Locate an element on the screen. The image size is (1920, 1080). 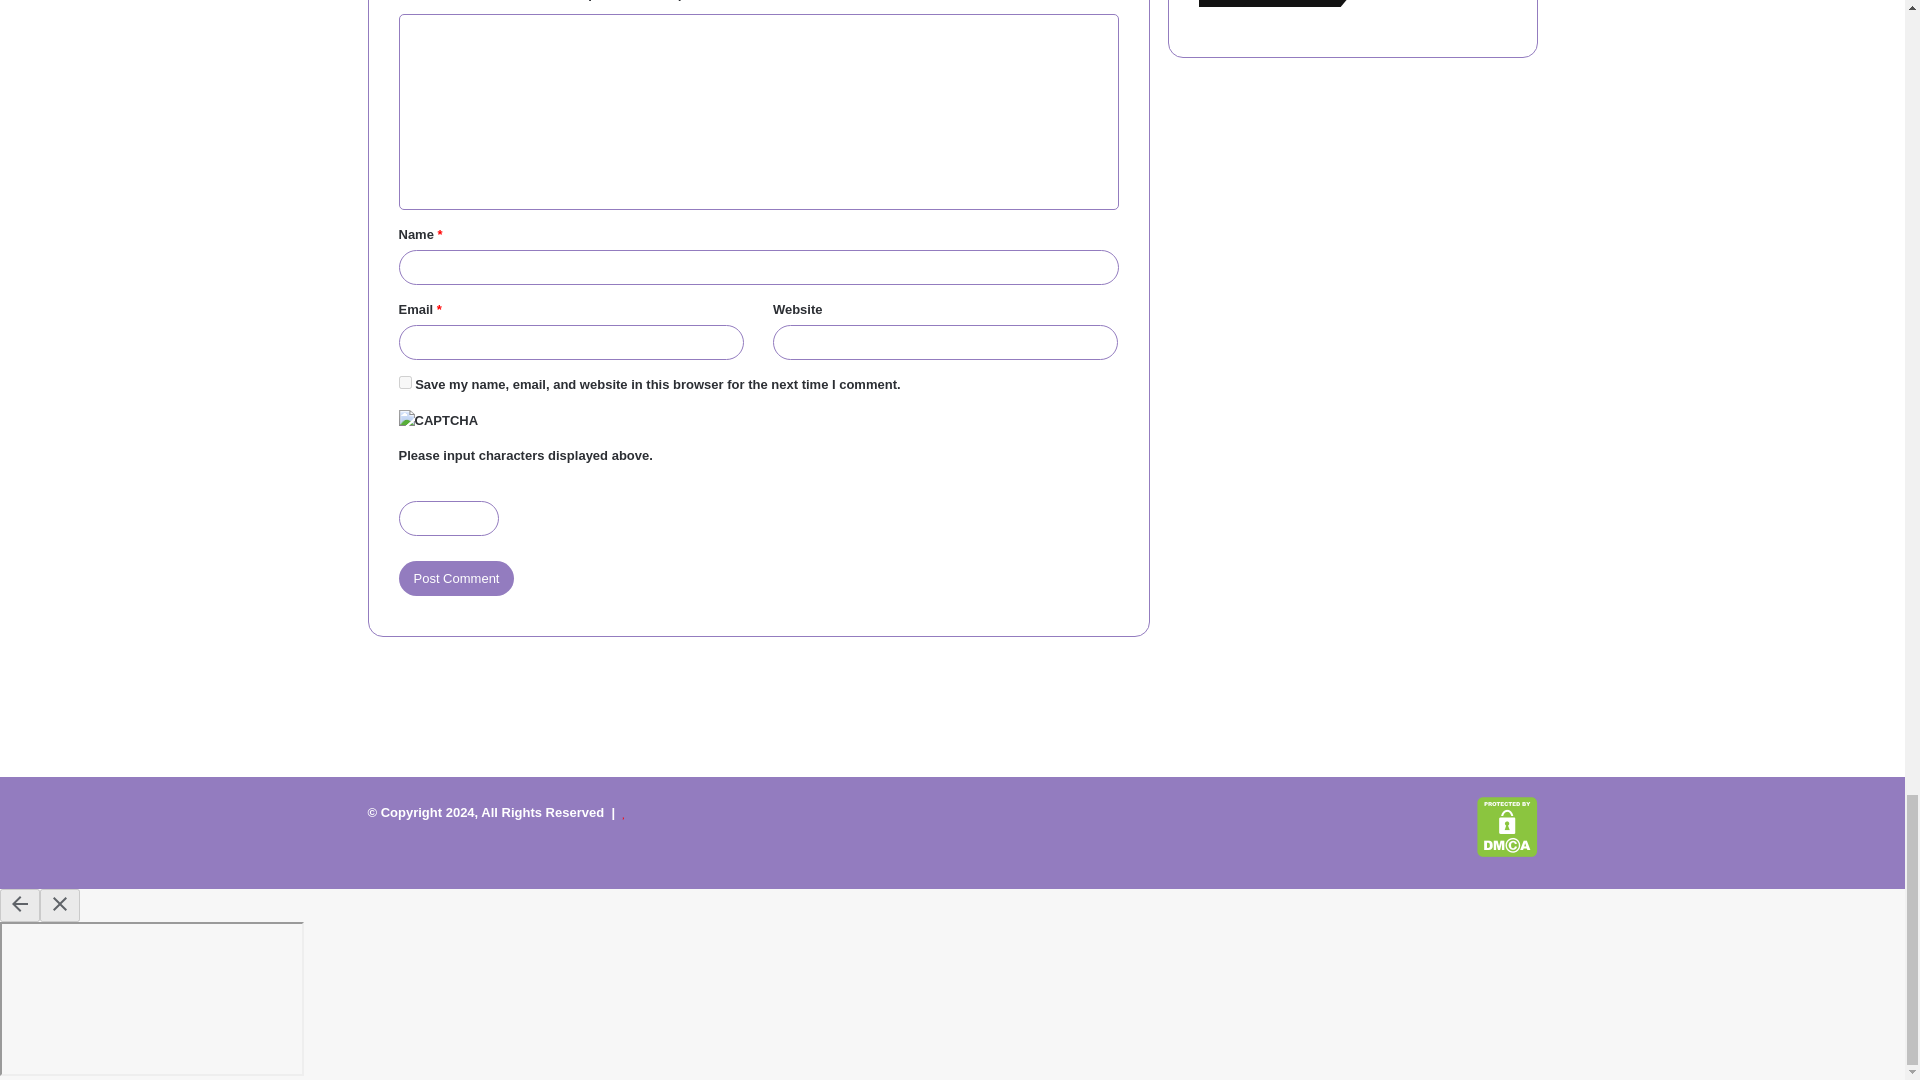
Post Comment is located at coordinates (456, 578).